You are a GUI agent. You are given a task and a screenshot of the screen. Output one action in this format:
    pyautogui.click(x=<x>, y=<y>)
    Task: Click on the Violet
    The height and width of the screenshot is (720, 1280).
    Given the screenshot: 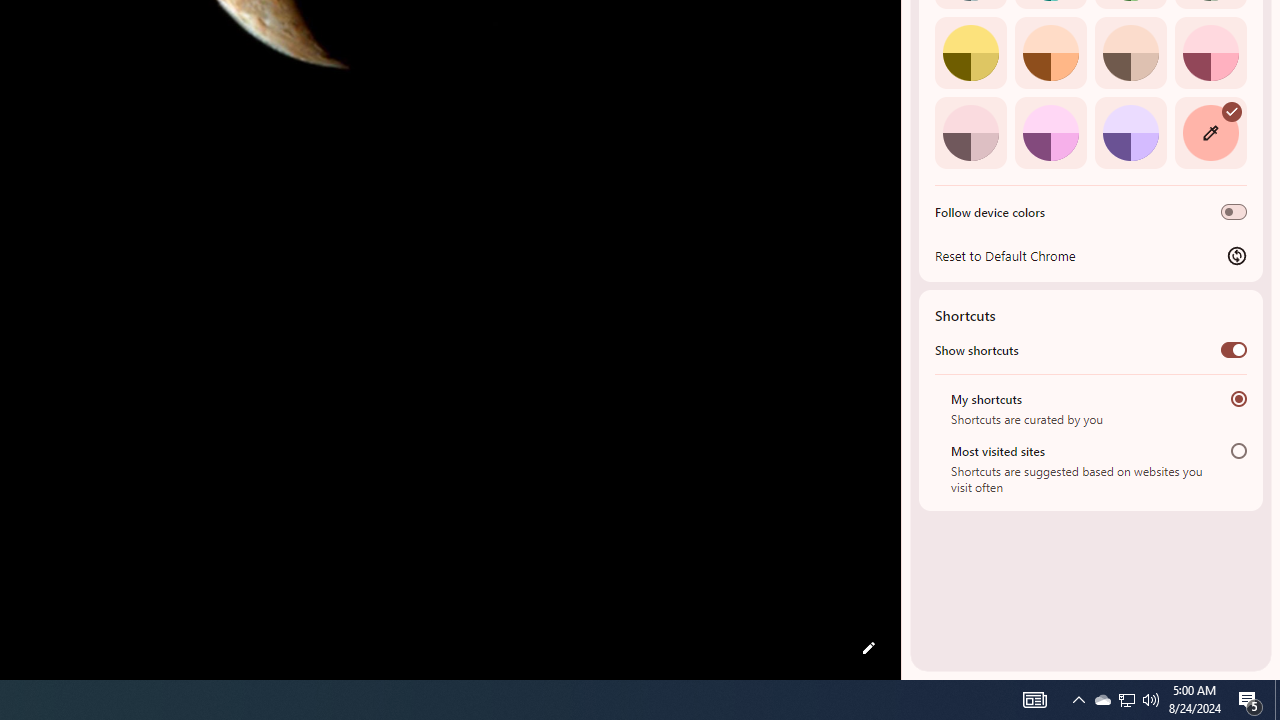 What is the action you would take?
    pyautogui.click(x=1130, y=132)
    